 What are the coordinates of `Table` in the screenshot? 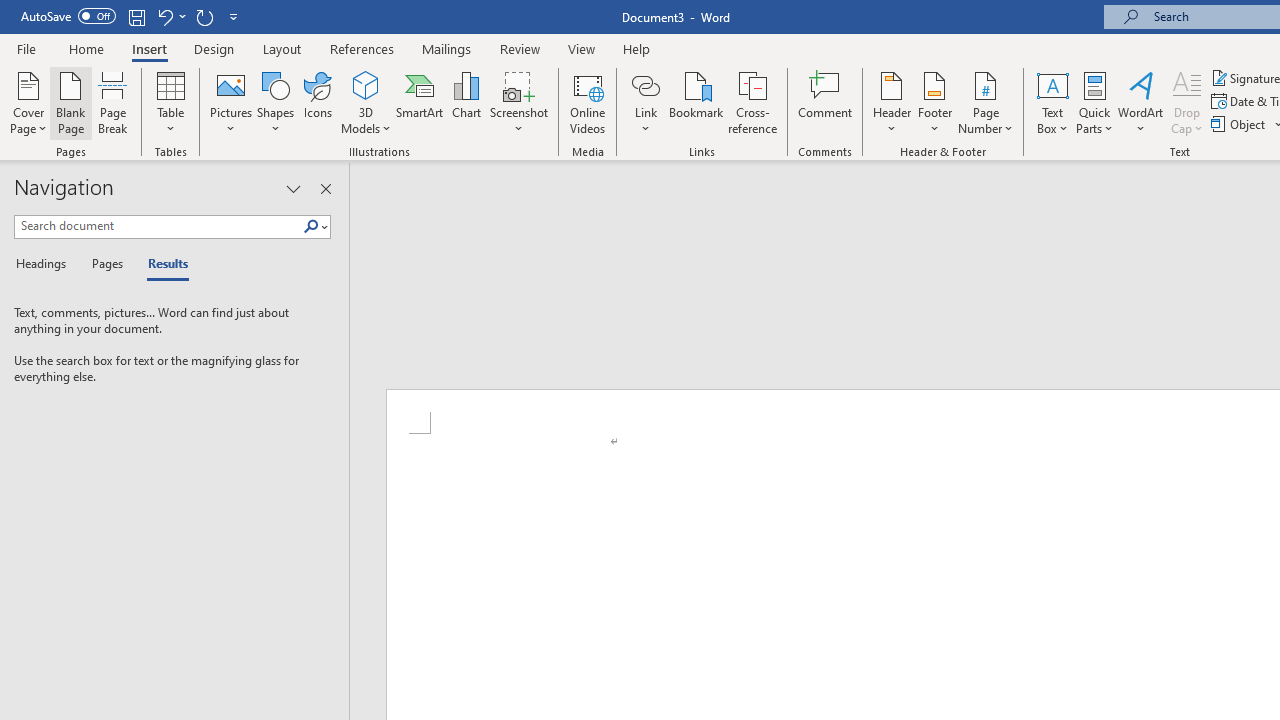 It's located at (170, 102).